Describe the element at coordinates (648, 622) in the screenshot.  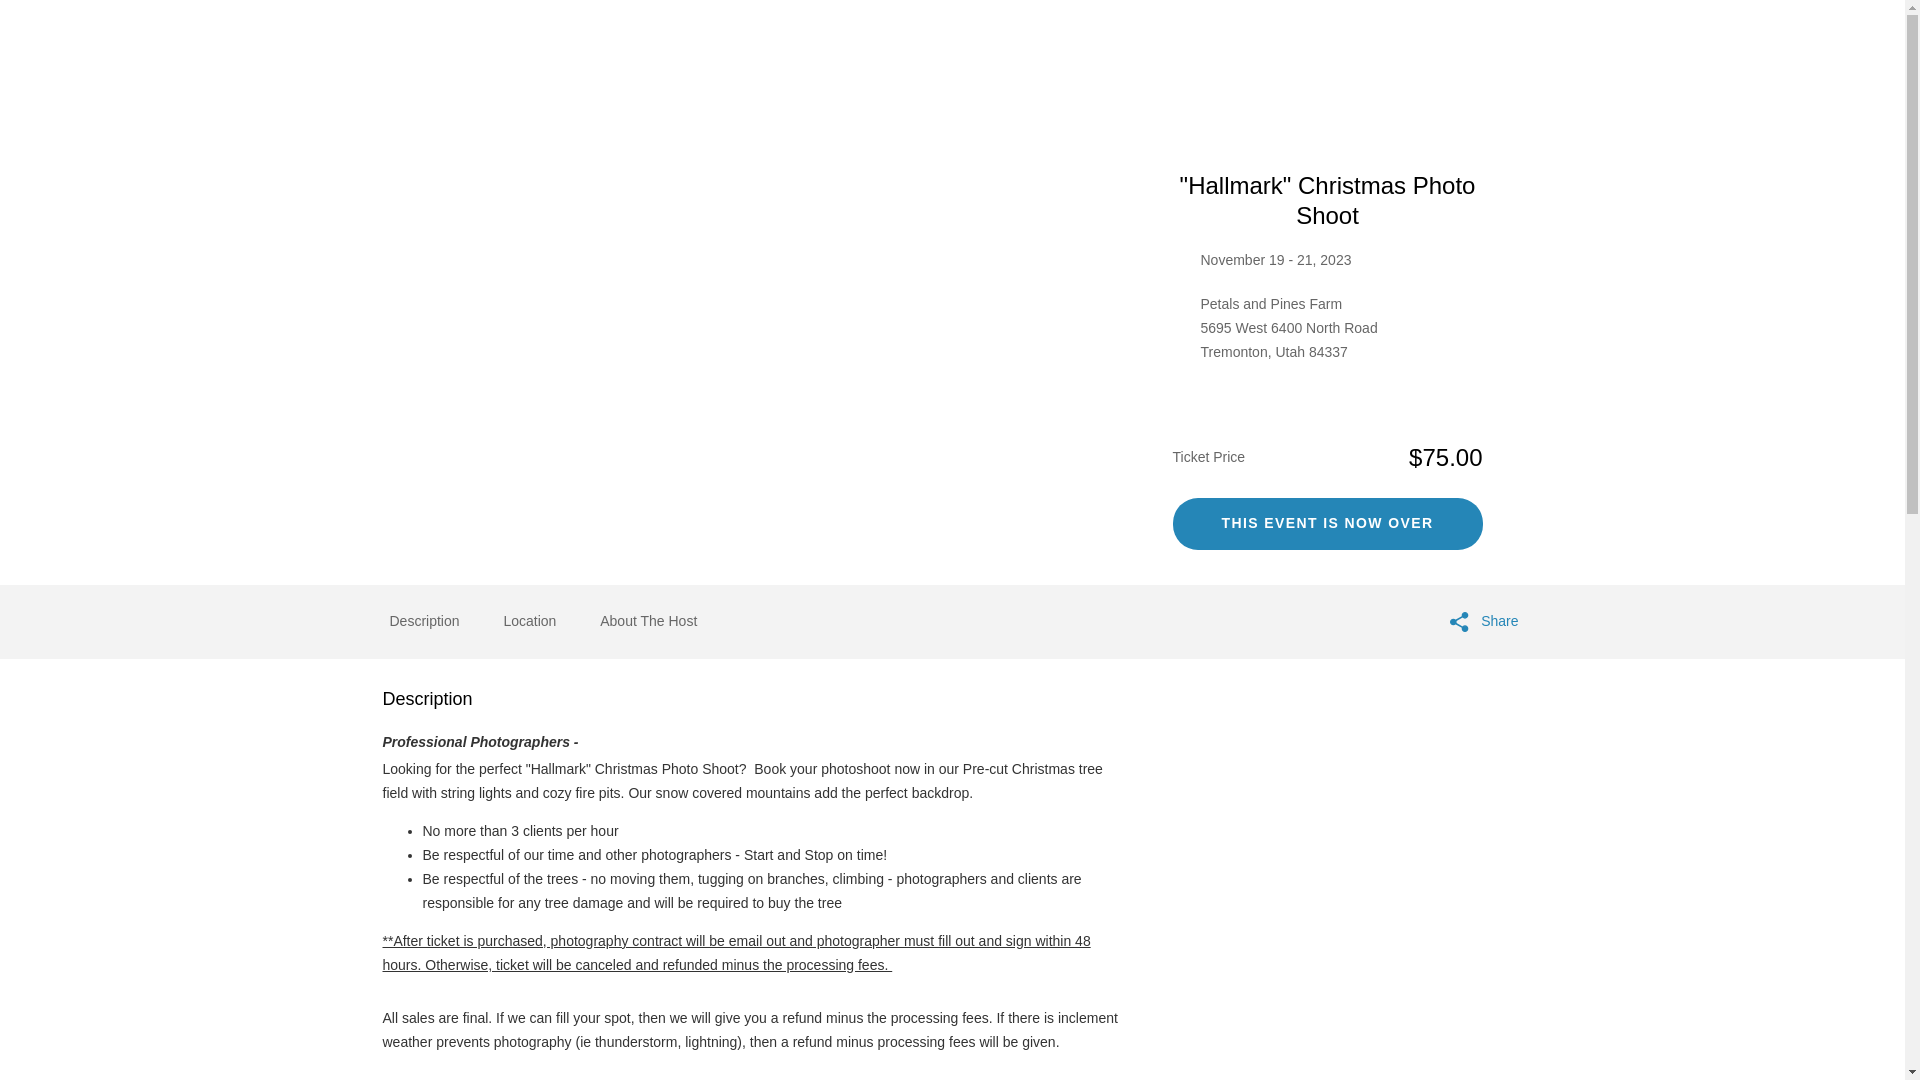
I see `About The Host` at that location.